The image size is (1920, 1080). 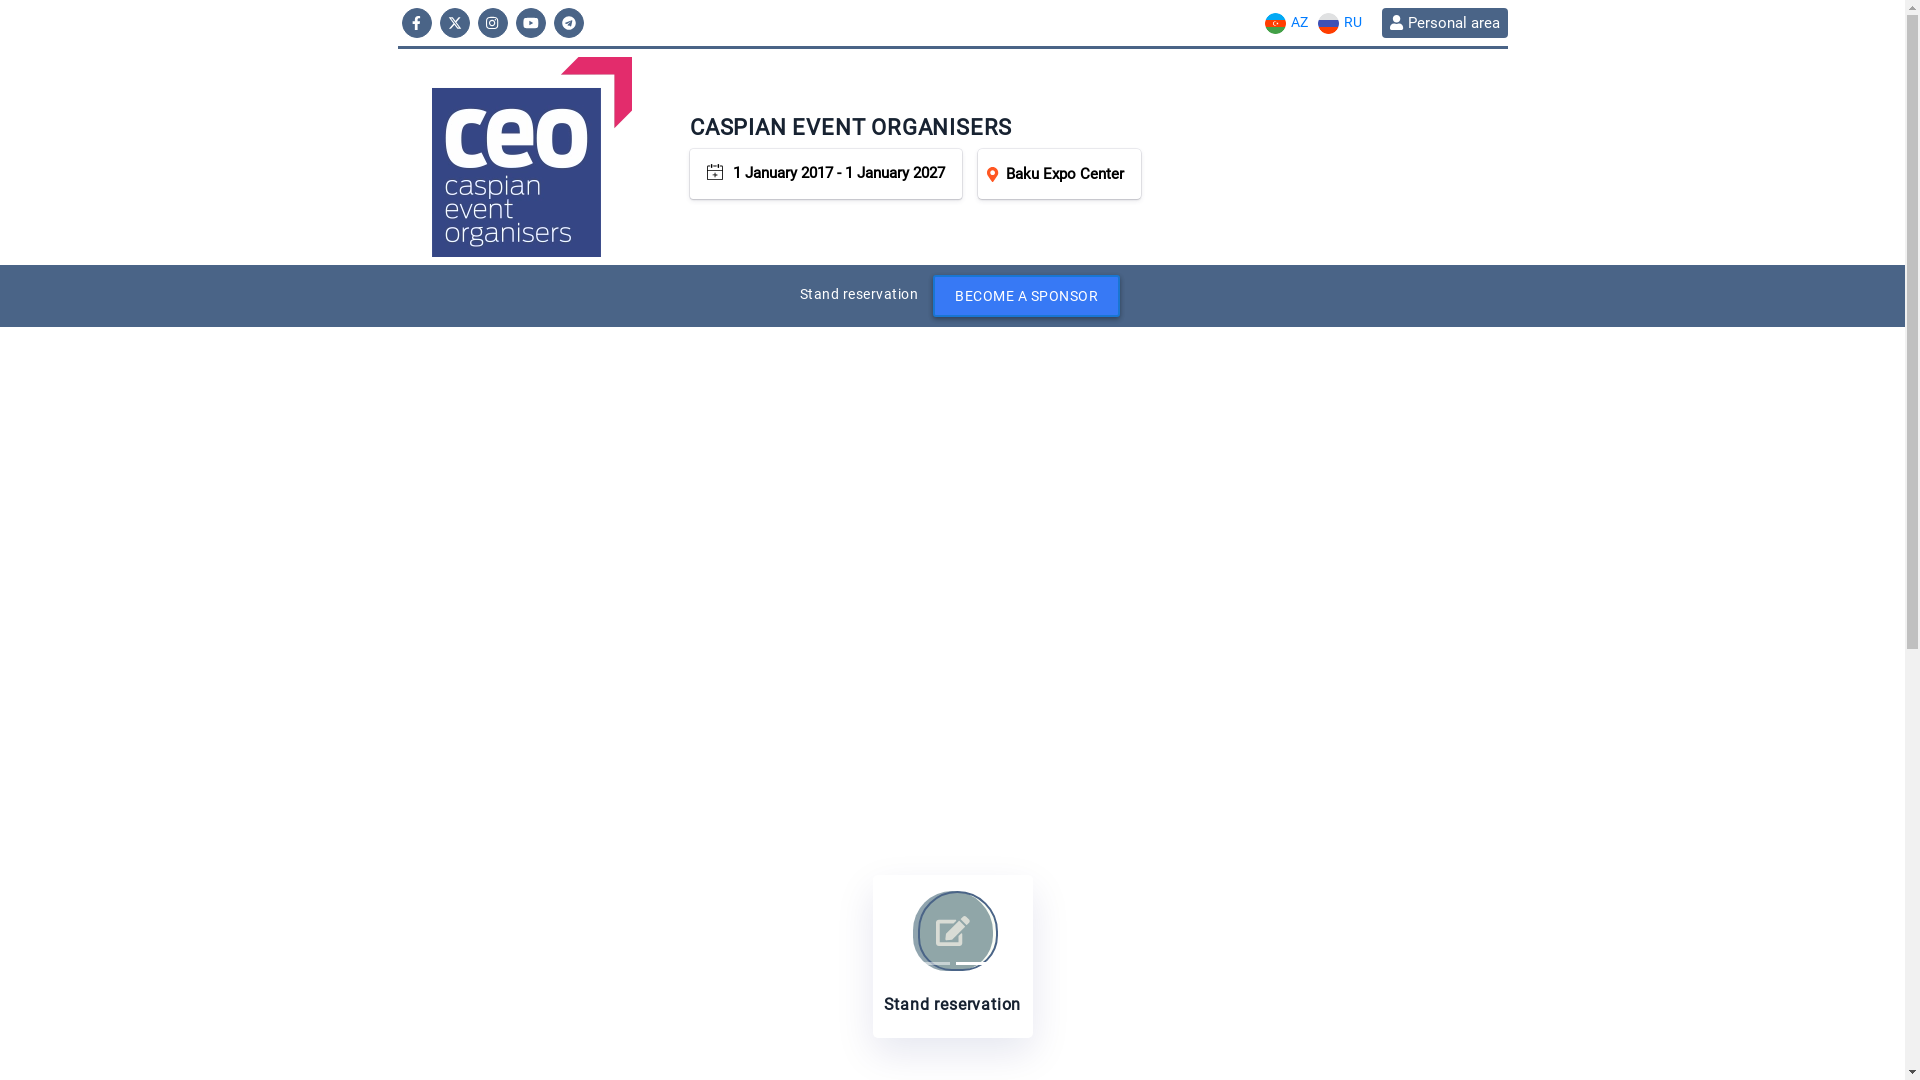 I want to click on RU, so click(x=1339, y=22).